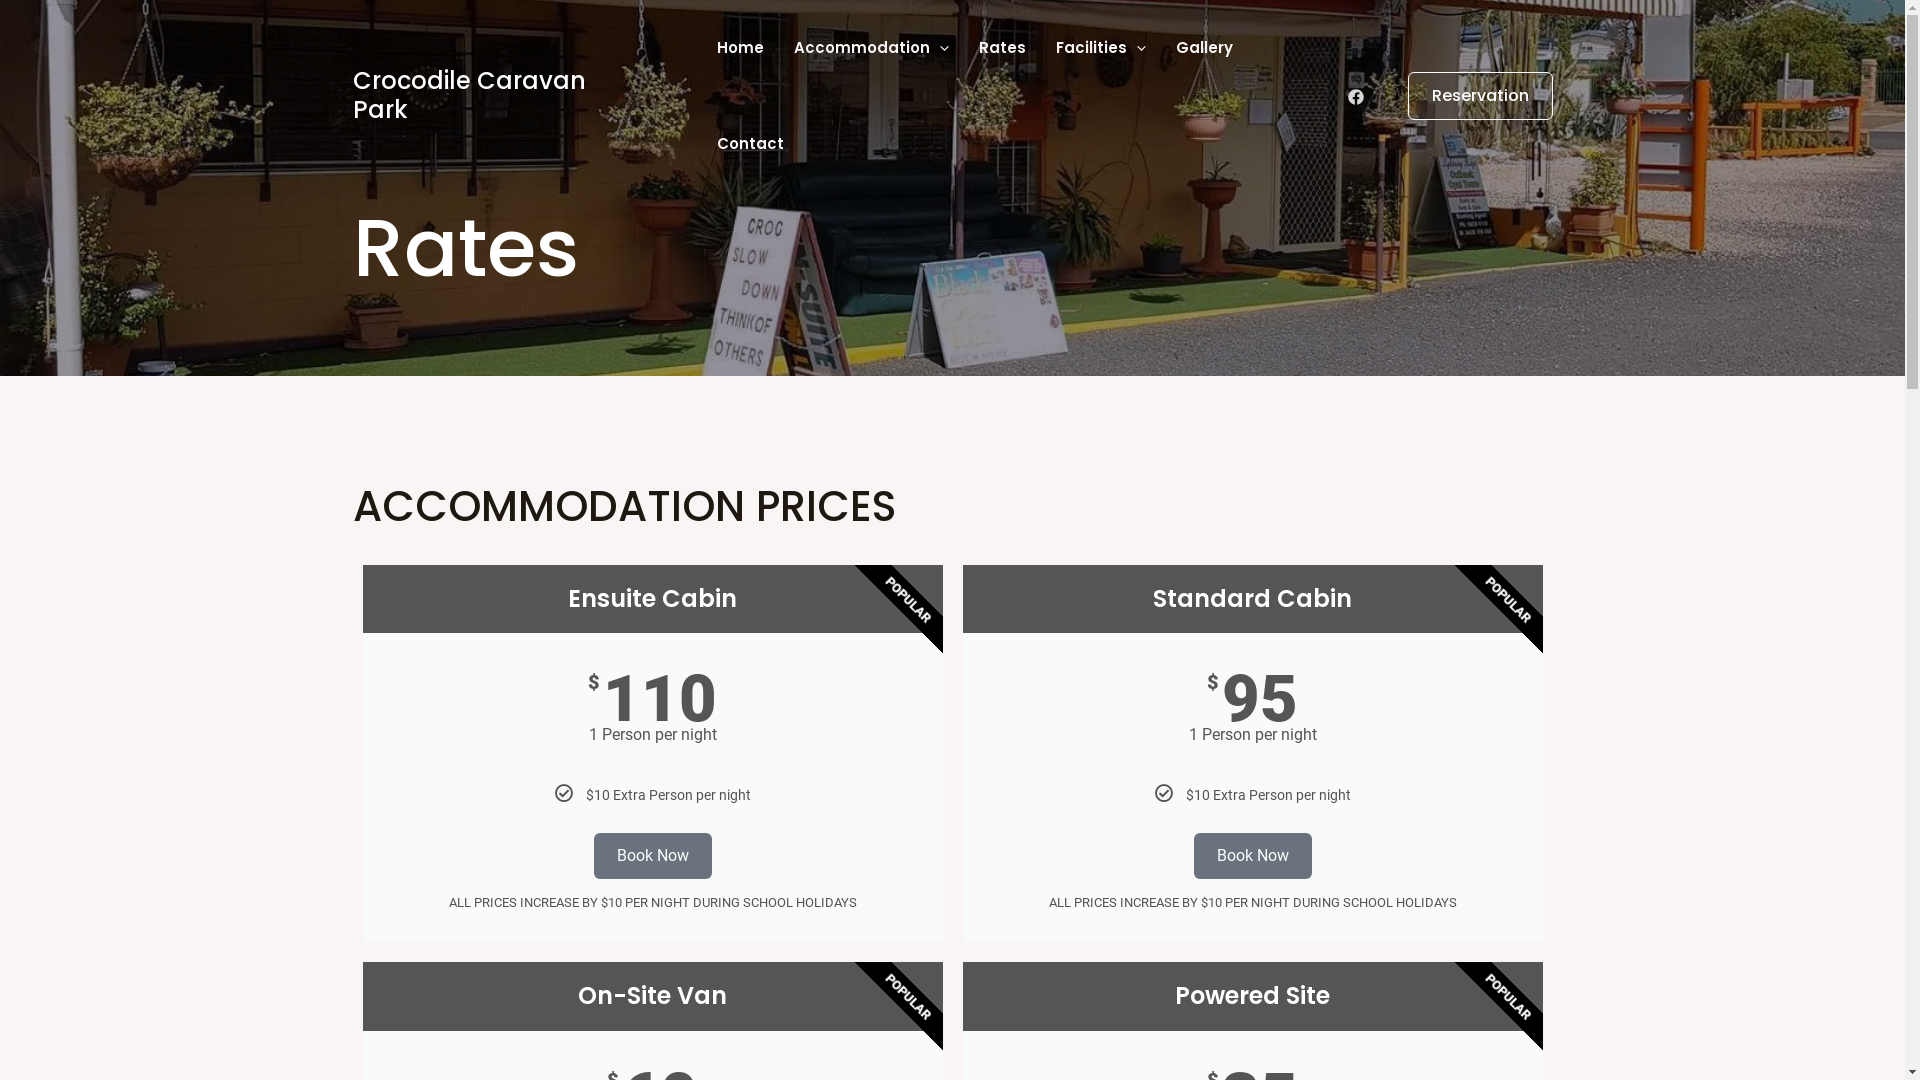  Describe the element at coordinates (1101, 48) in the screenshot. I see `Facilities` at that location.